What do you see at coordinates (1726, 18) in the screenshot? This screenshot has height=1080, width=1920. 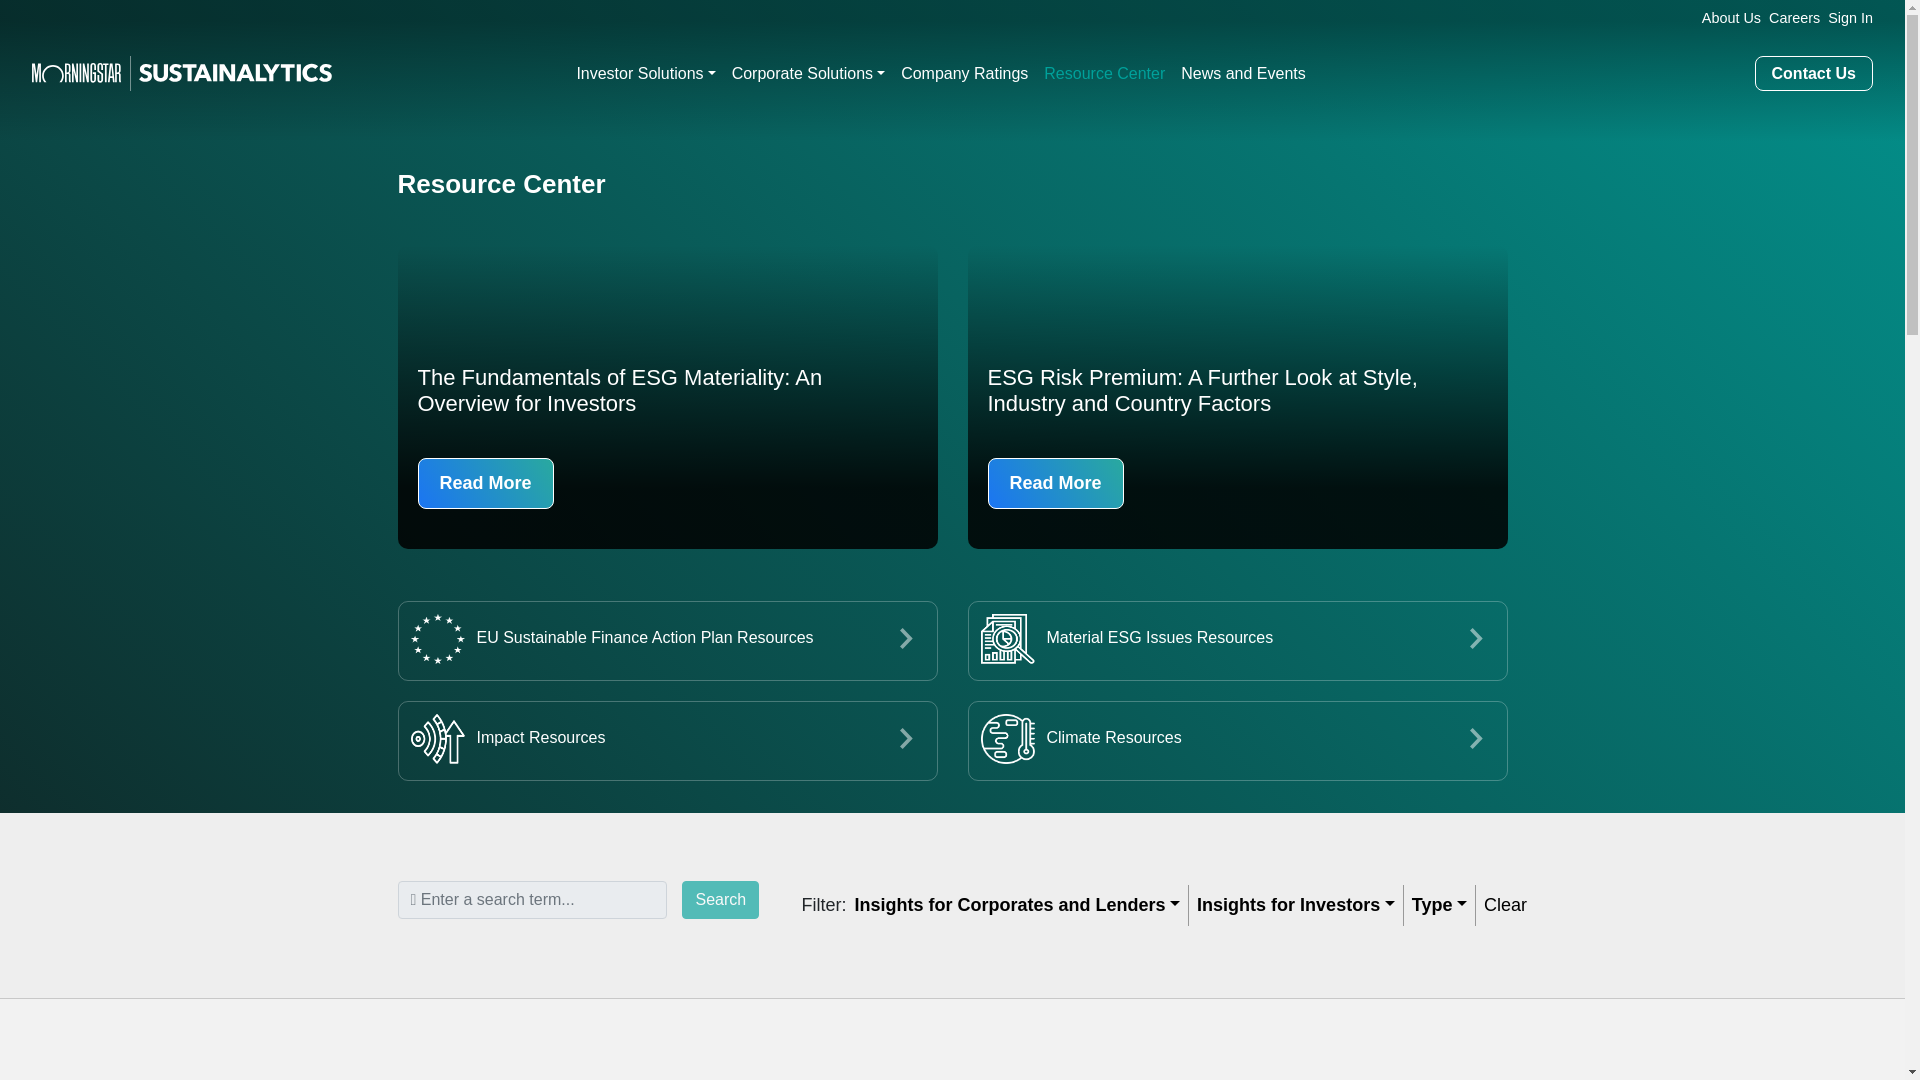 I see `About Us` at bounding box center [1726, 18].